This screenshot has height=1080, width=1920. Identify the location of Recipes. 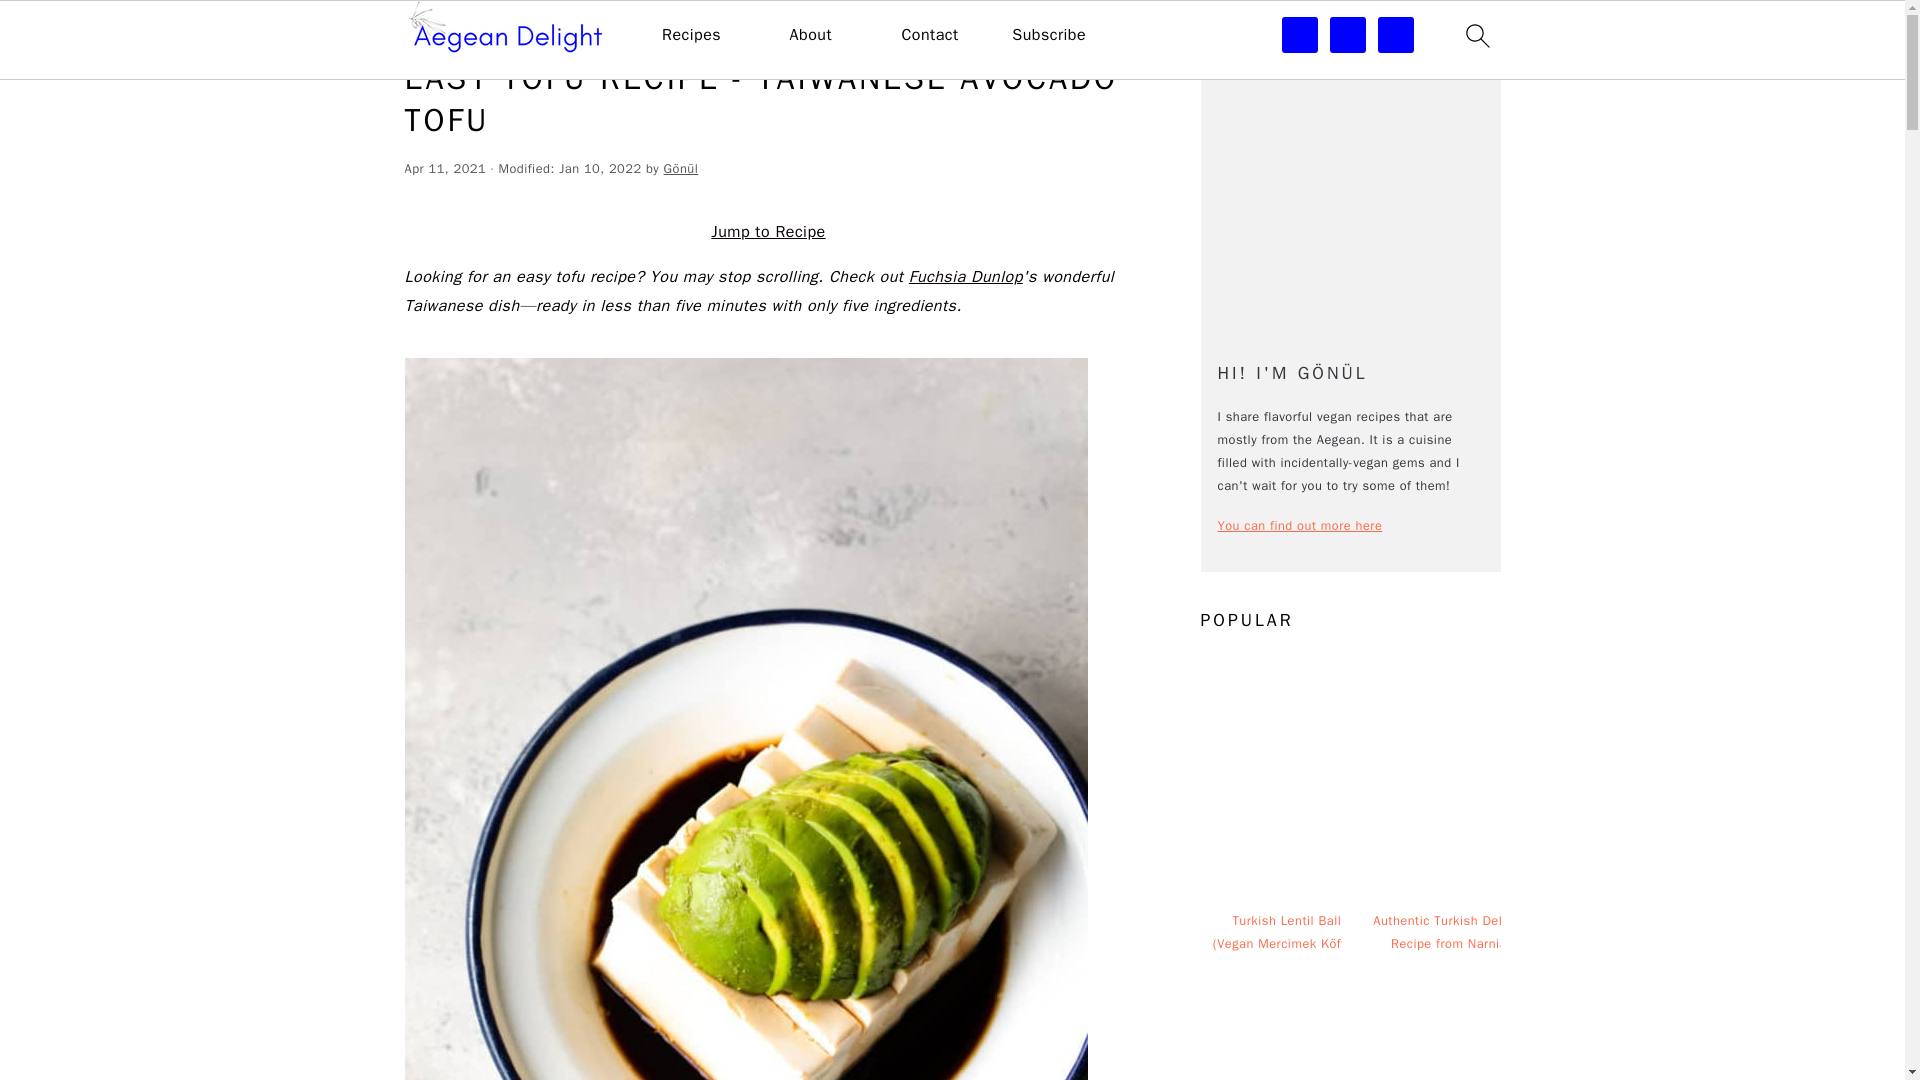
(477, 30).